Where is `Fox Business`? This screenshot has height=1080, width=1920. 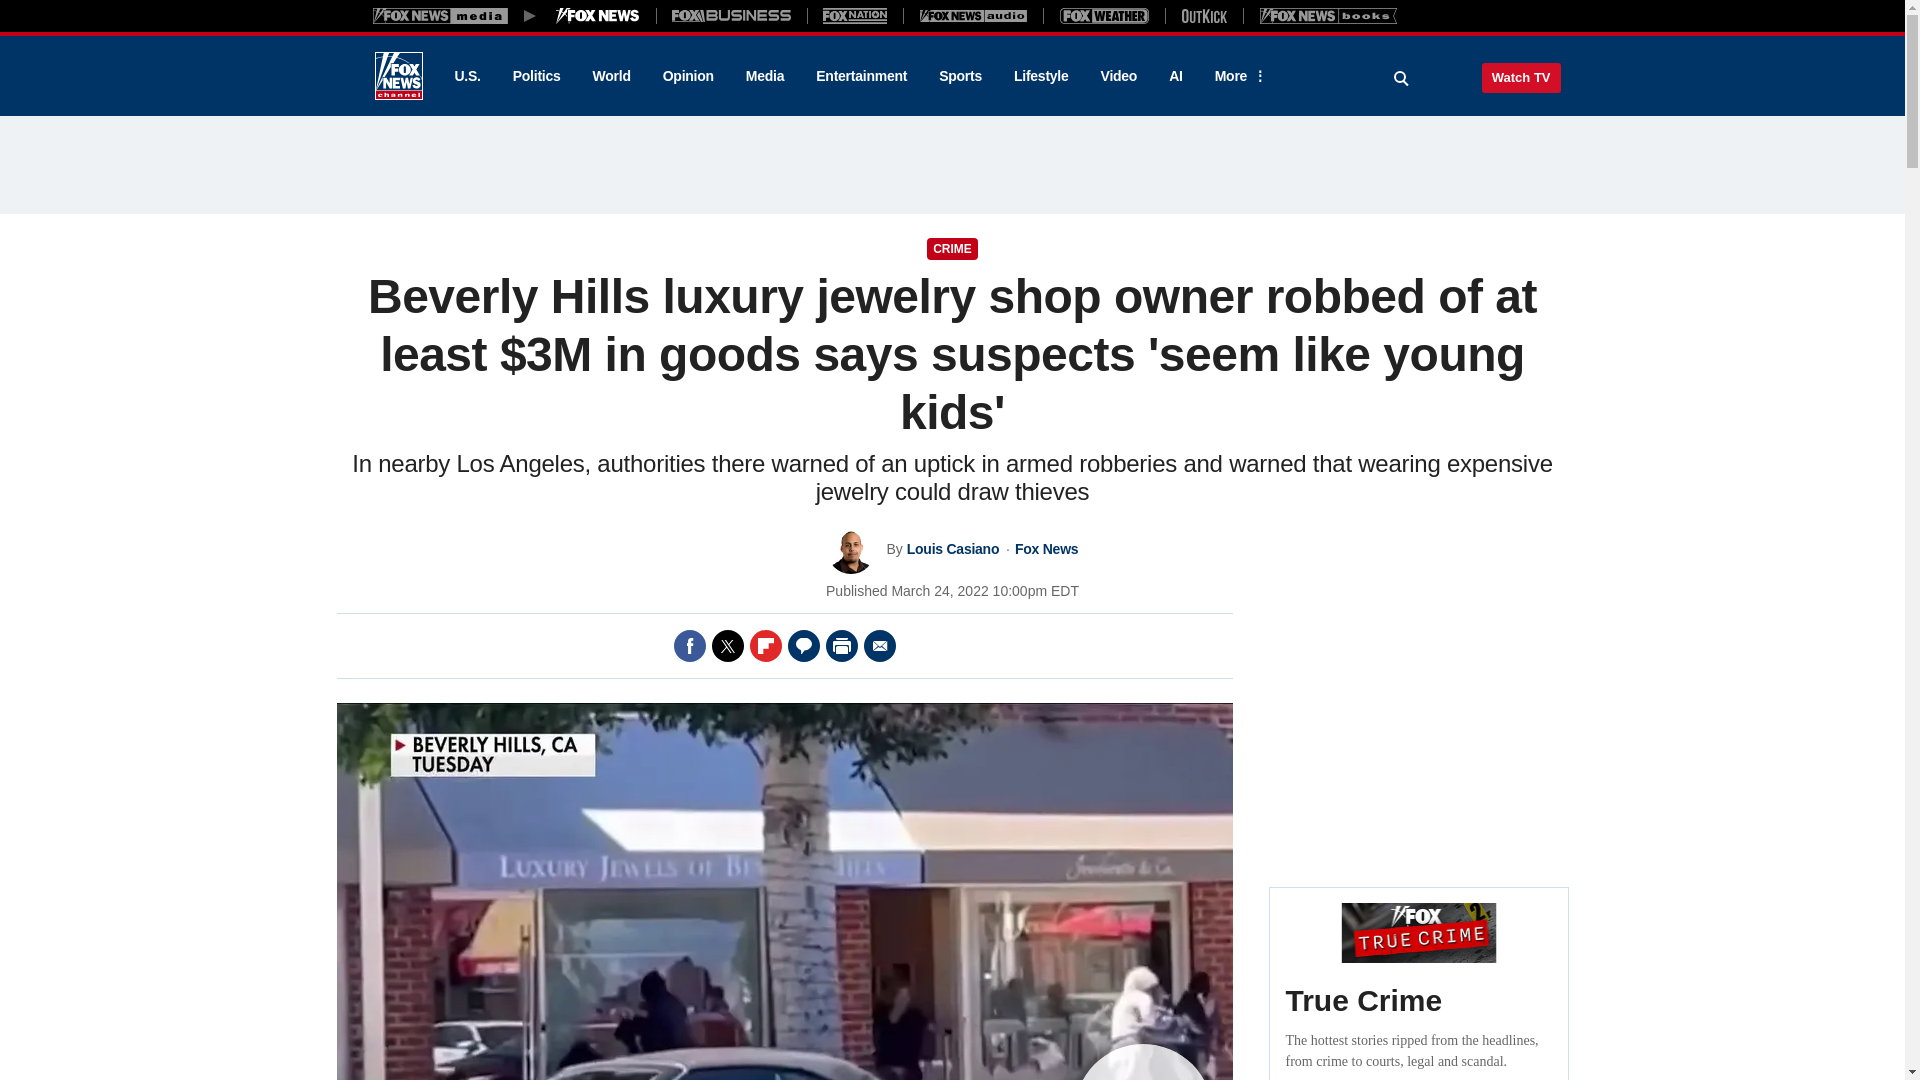
Fox Business is located at coordinates (732, 15).